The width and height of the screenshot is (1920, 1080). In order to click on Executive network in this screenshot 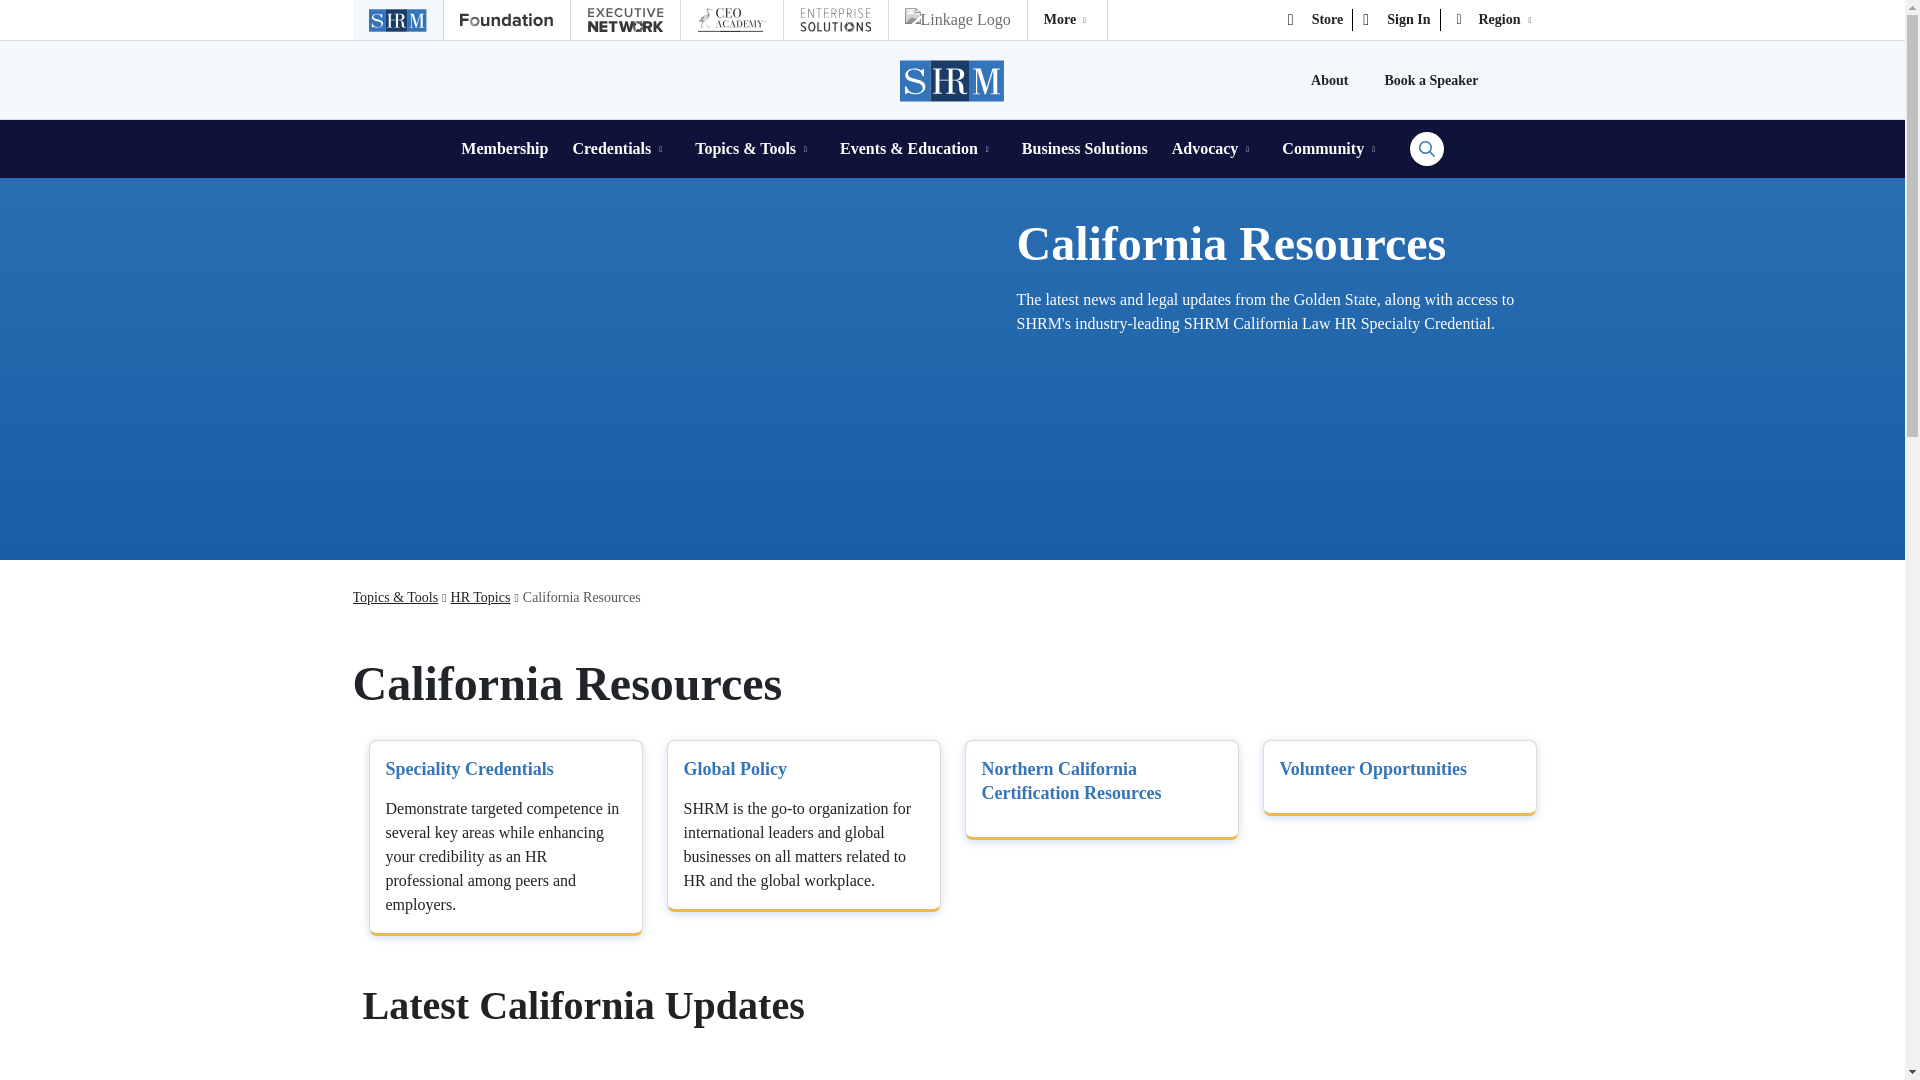, I will do `click(624, 20)`.